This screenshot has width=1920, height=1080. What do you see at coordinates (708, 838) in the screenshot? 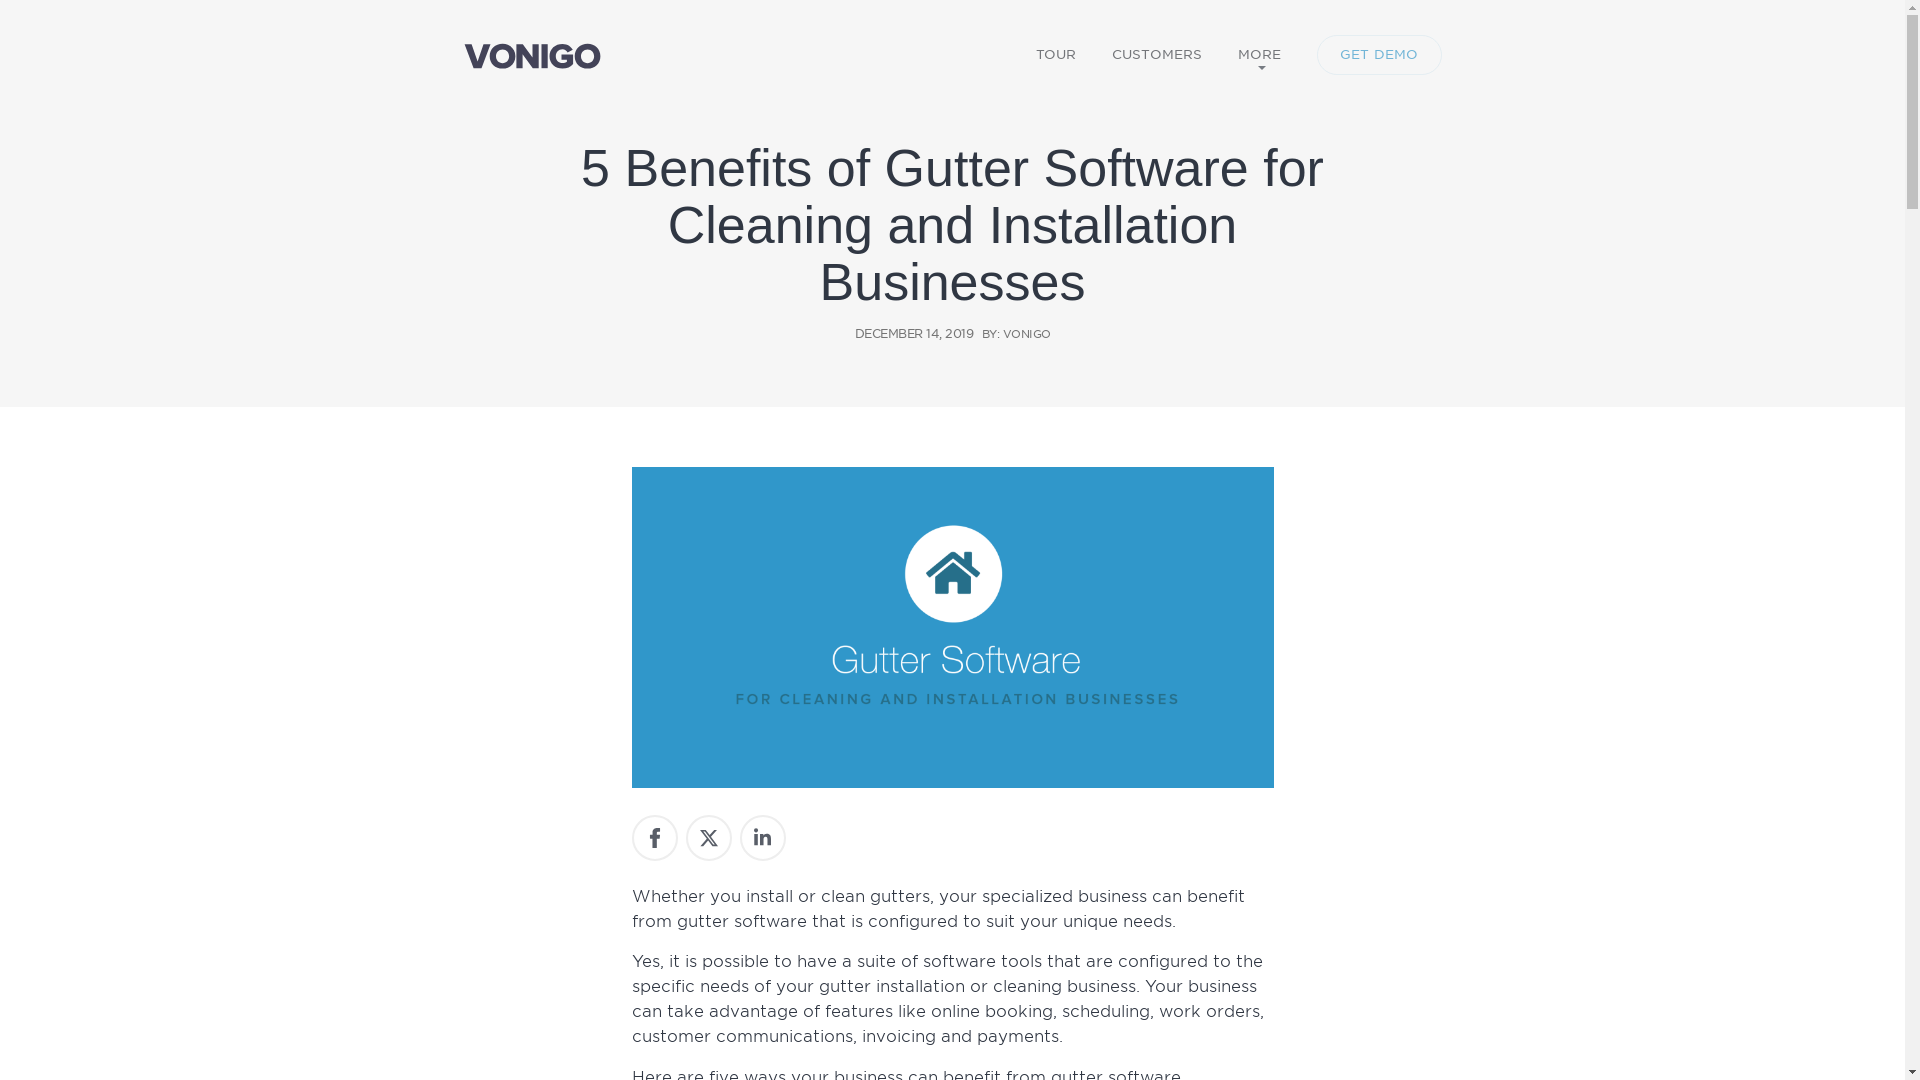
I see `Share on Twitter` at bounding box center [708, 838].